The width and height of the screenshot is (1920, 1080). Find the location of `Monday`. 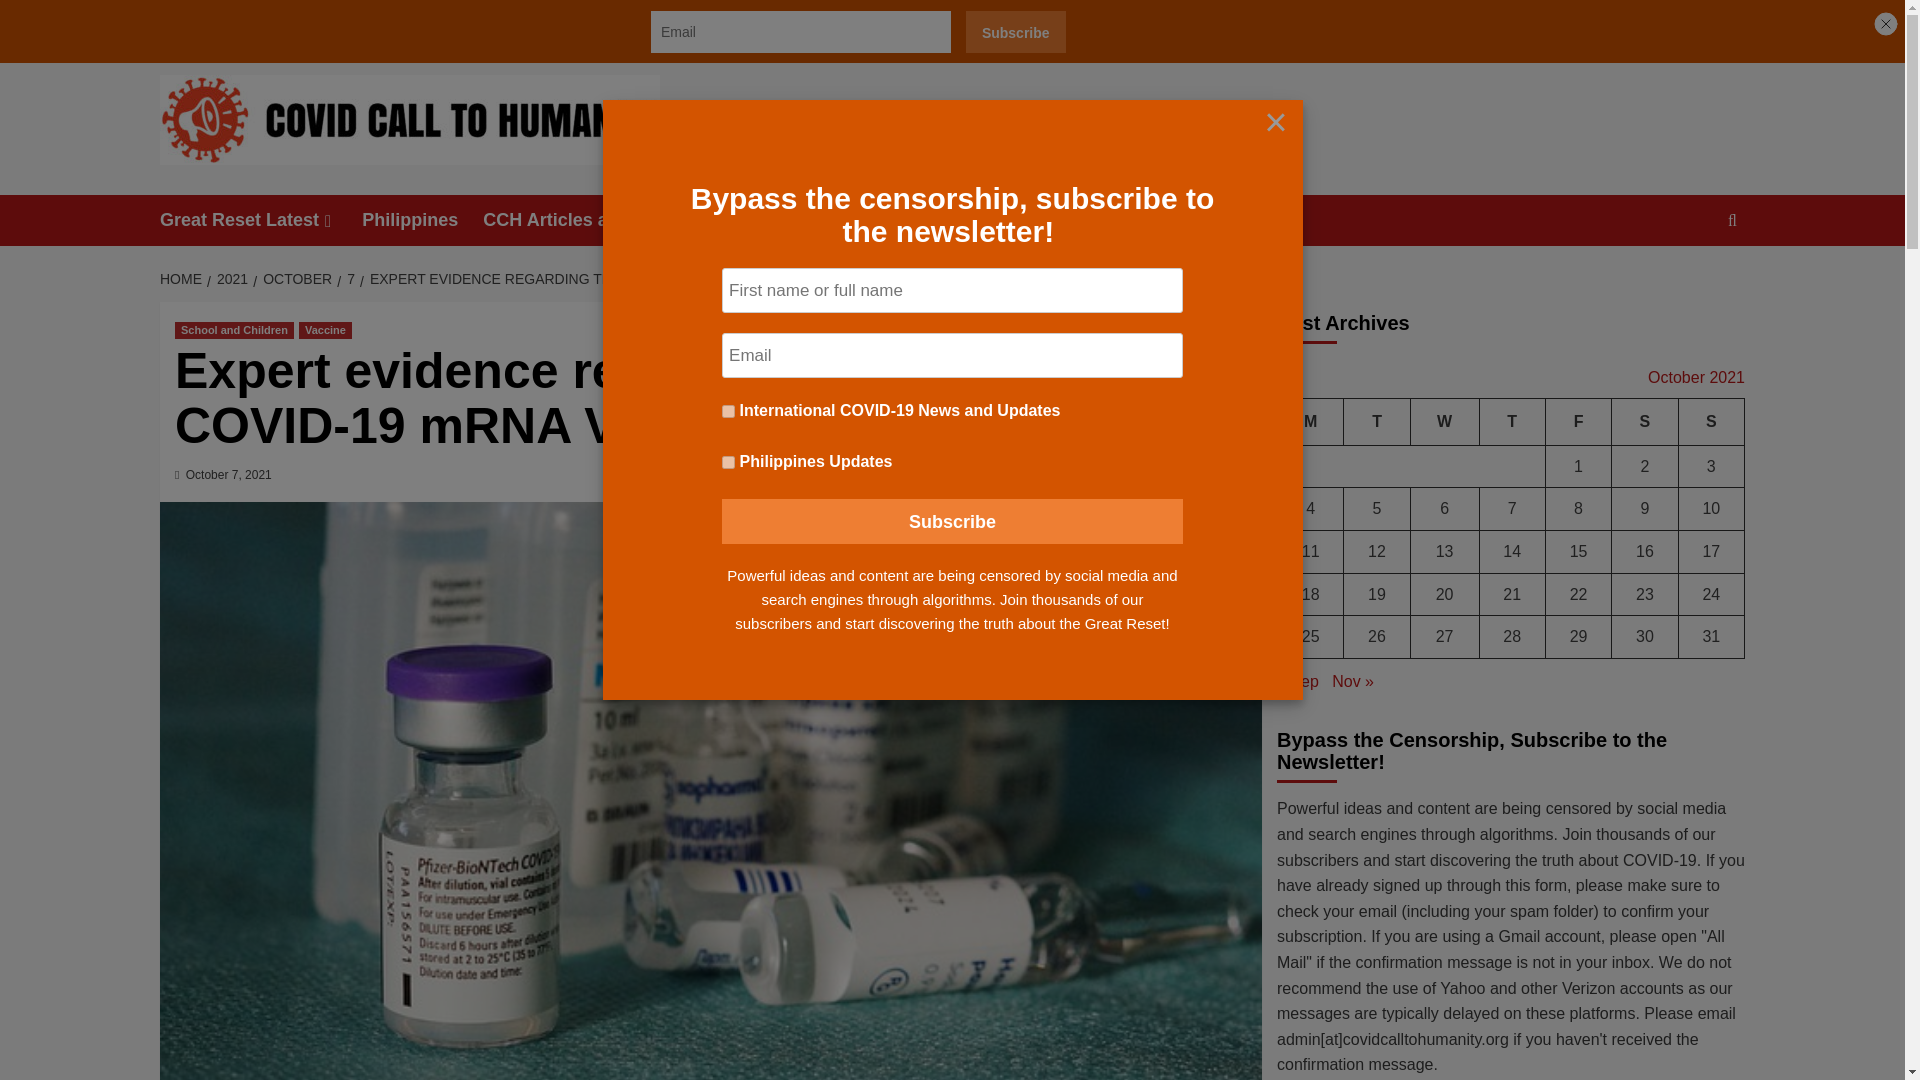

Monday is located at coordinates (1311, 422).